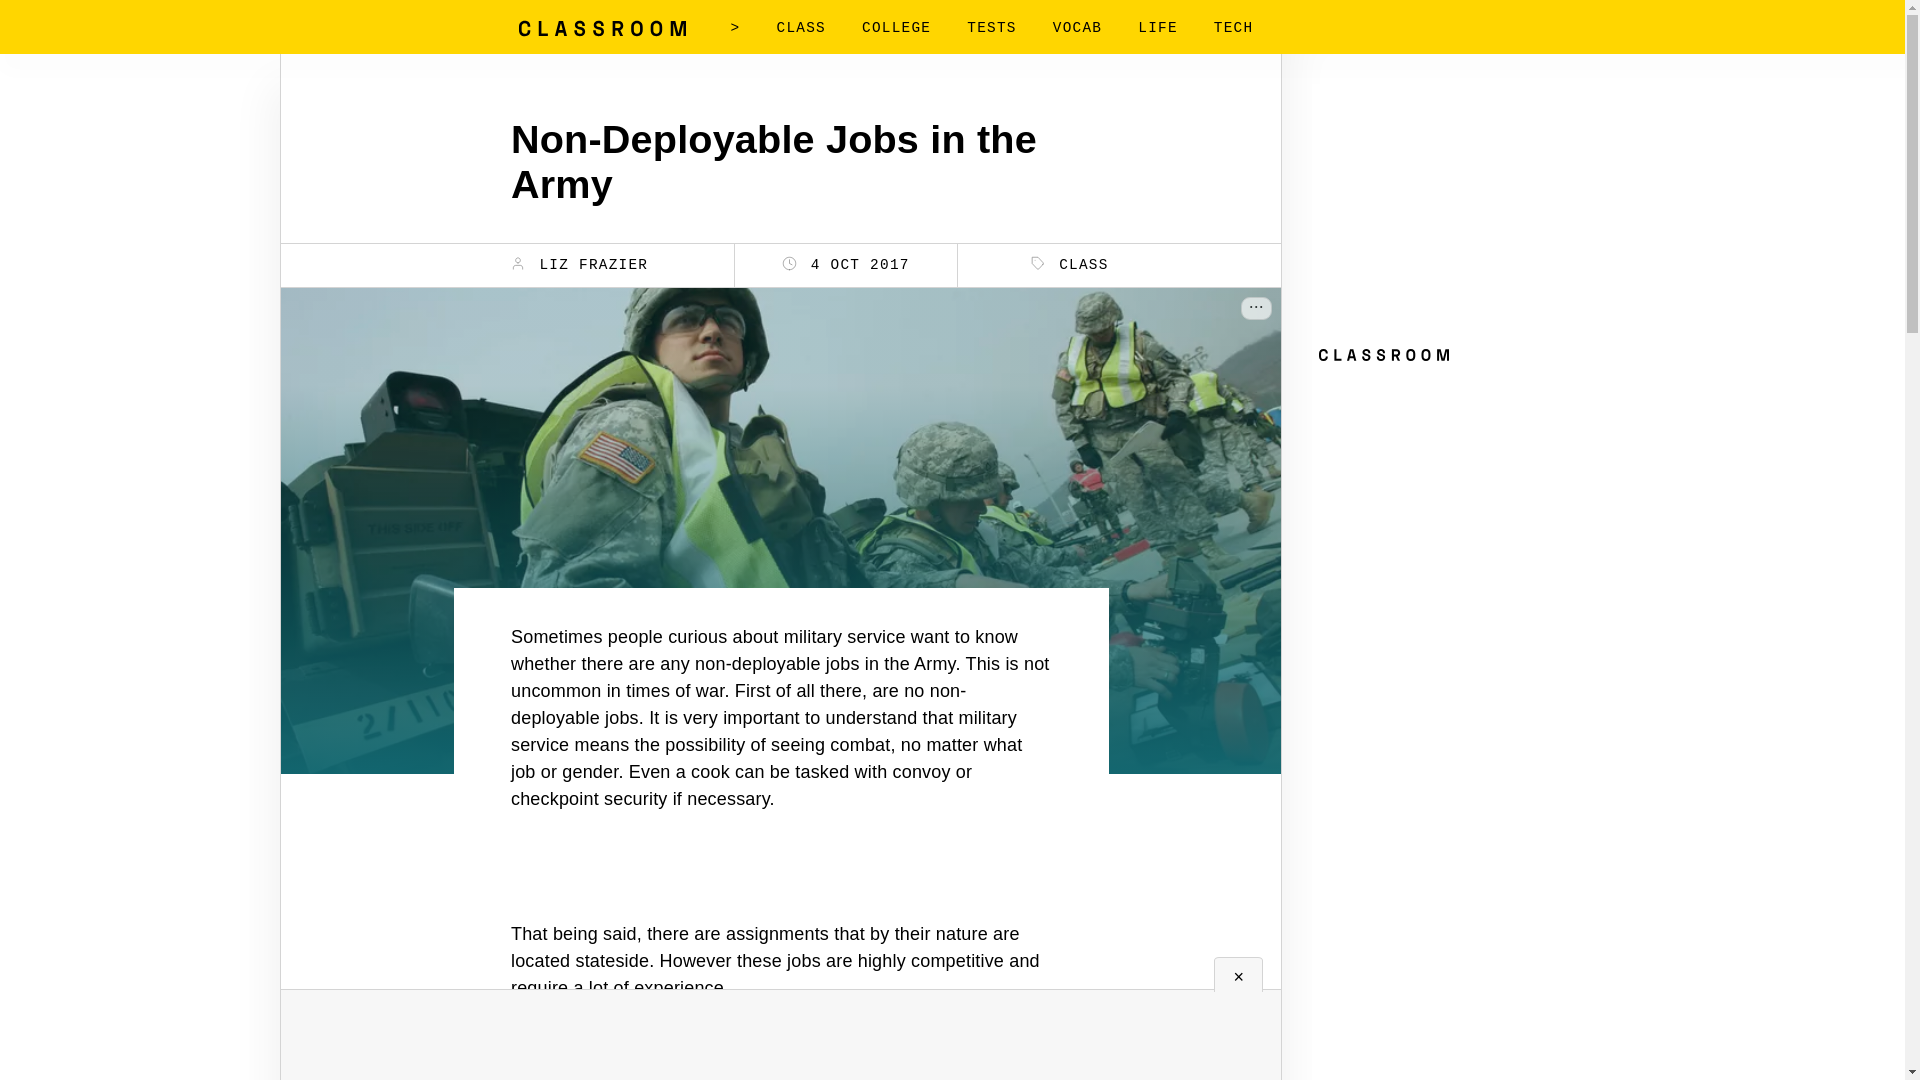 The width and height of the screenshot is (1920, 1080). Describe the element at coordinates (1077, 28) in the screenshot. I see `VOCAB` at that location.